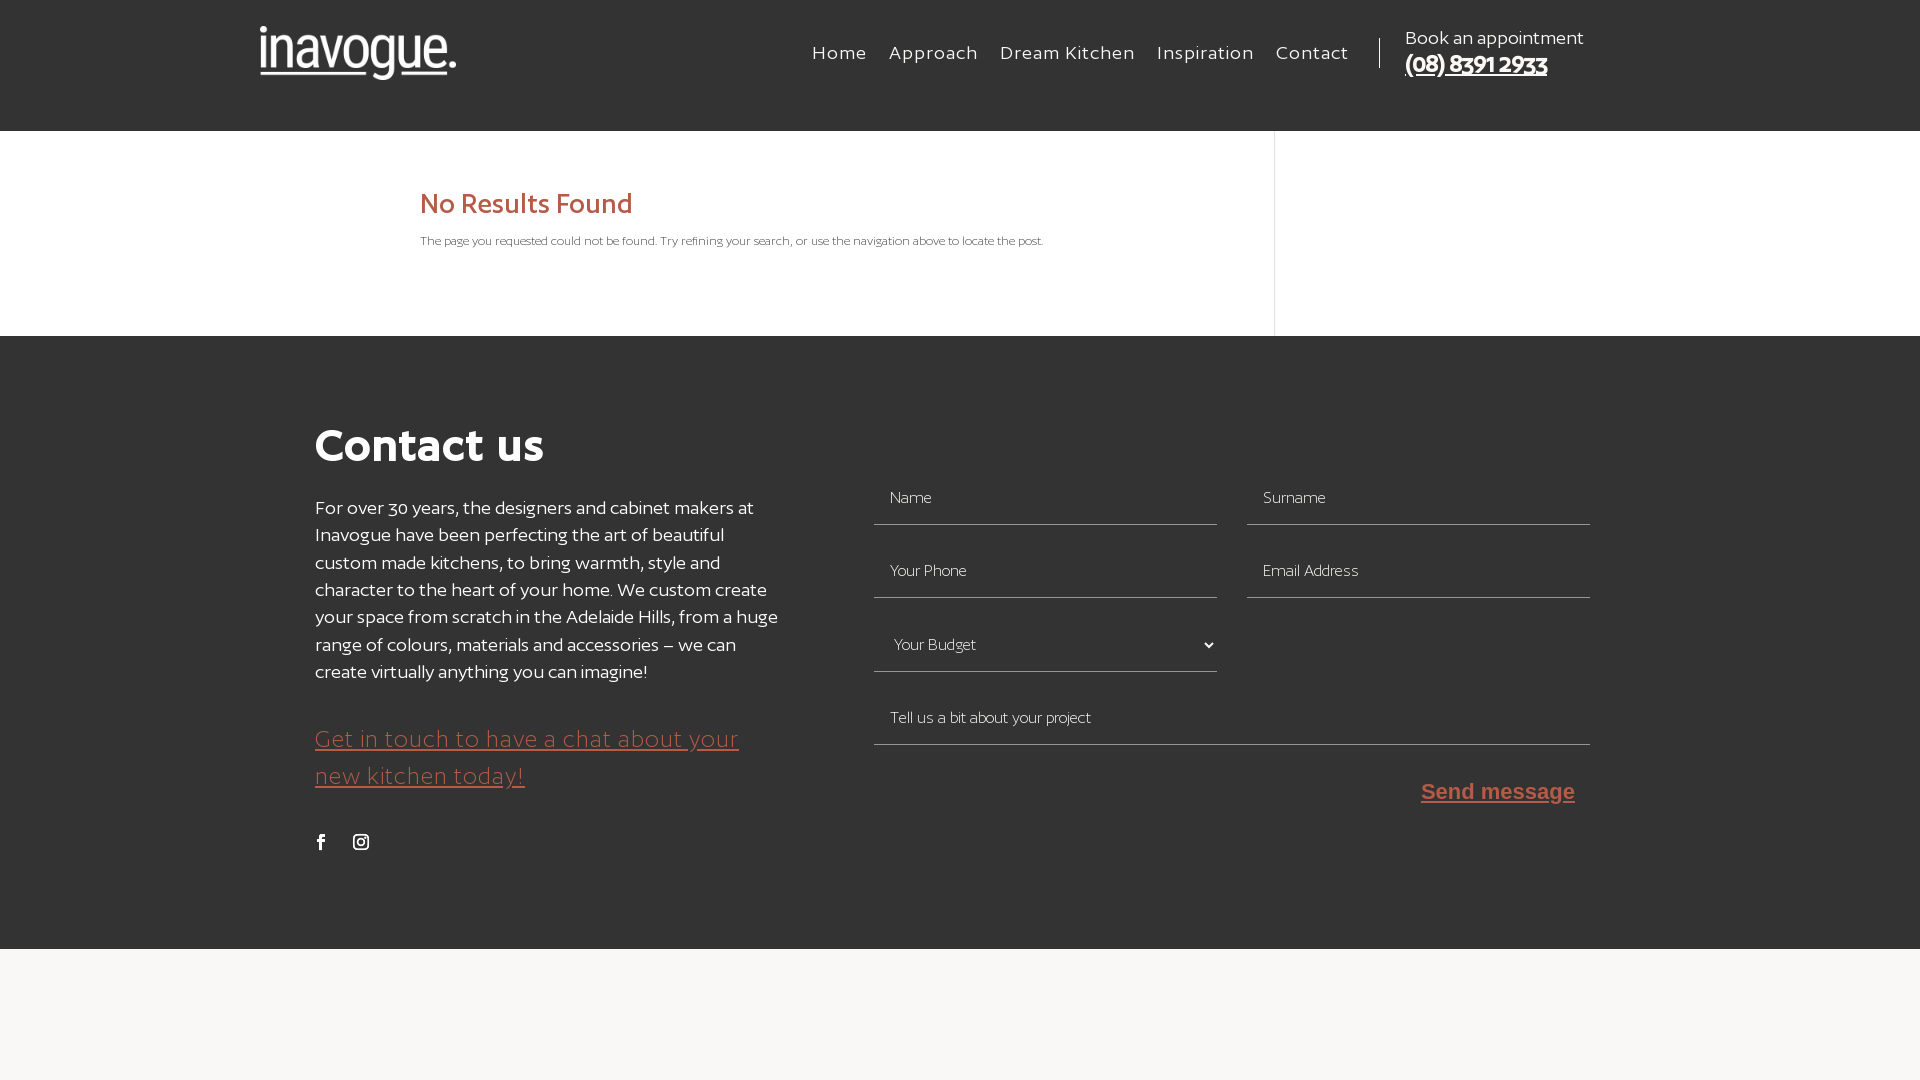  I want to click on Approach, so click(934, 57).